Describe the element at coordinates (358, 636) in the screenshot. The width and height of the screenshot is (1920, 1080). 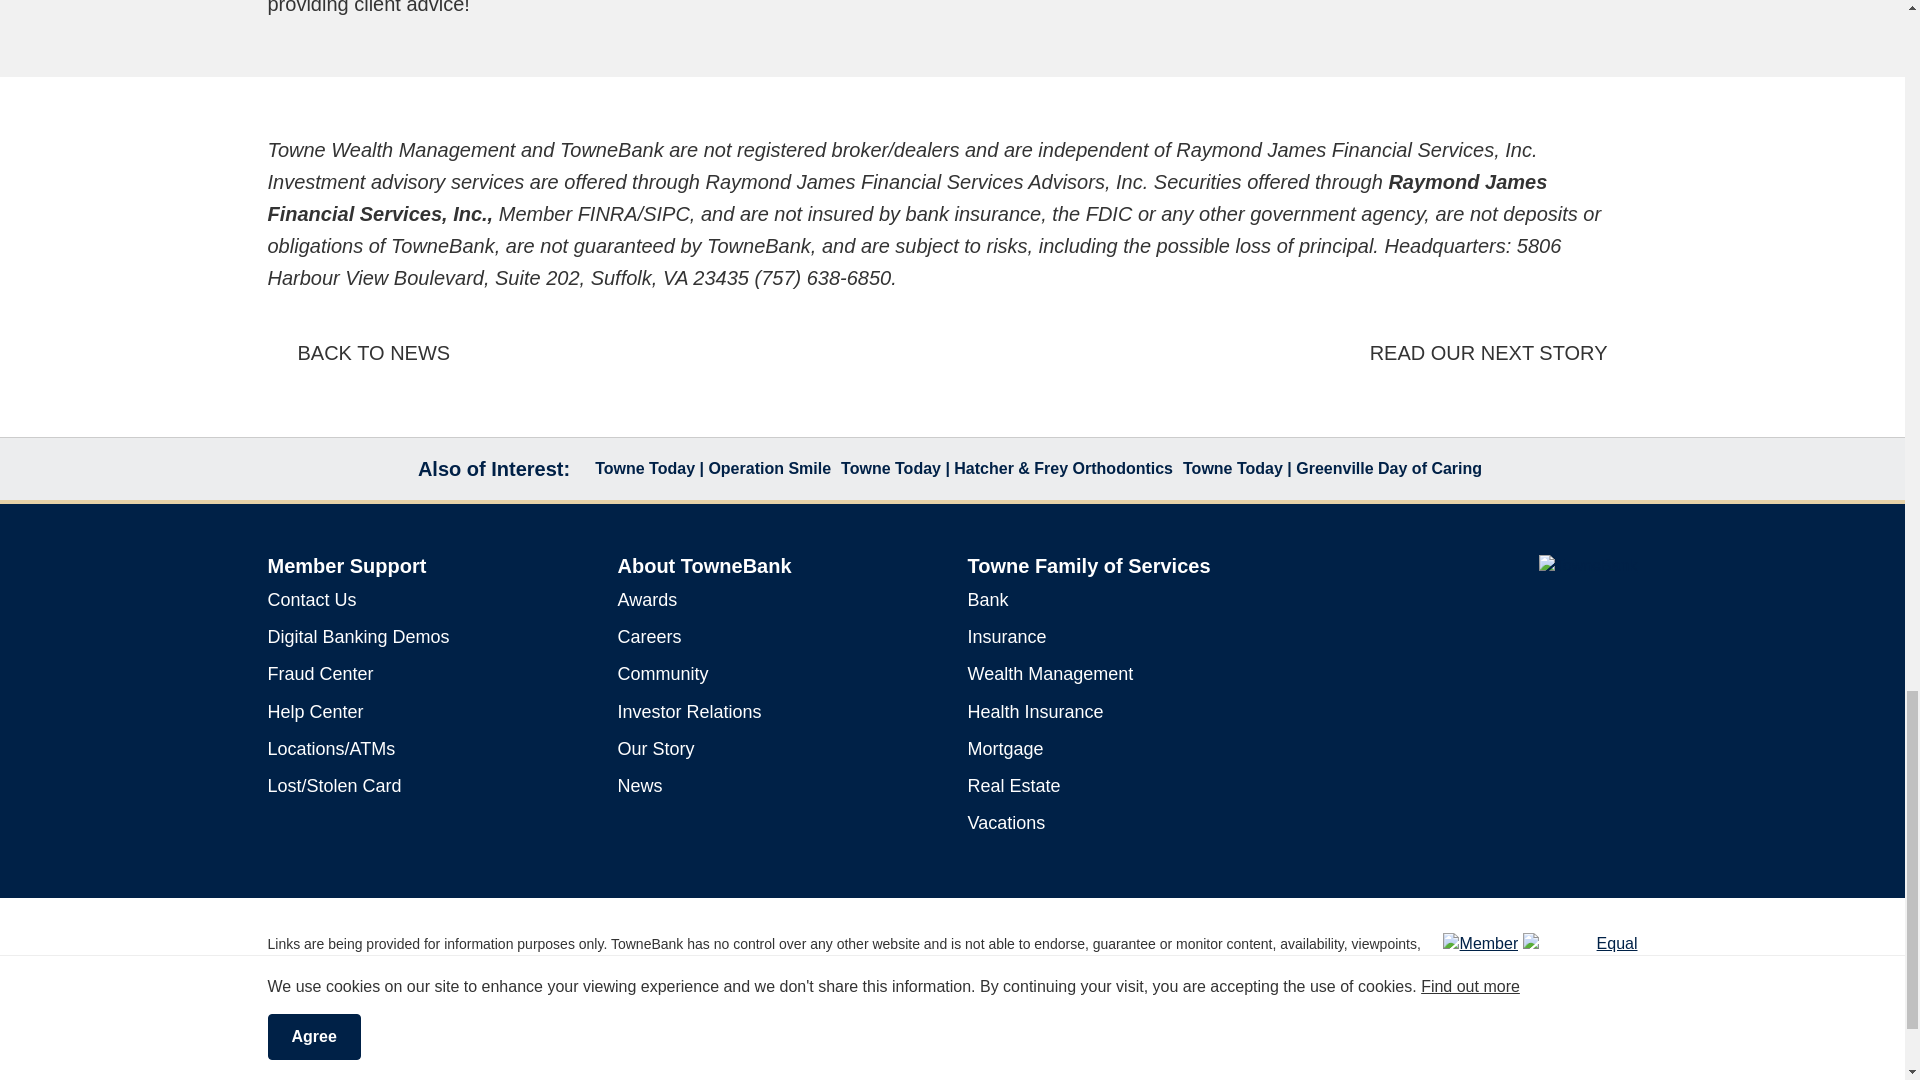
I see `Digital Banking Demos` at that location.